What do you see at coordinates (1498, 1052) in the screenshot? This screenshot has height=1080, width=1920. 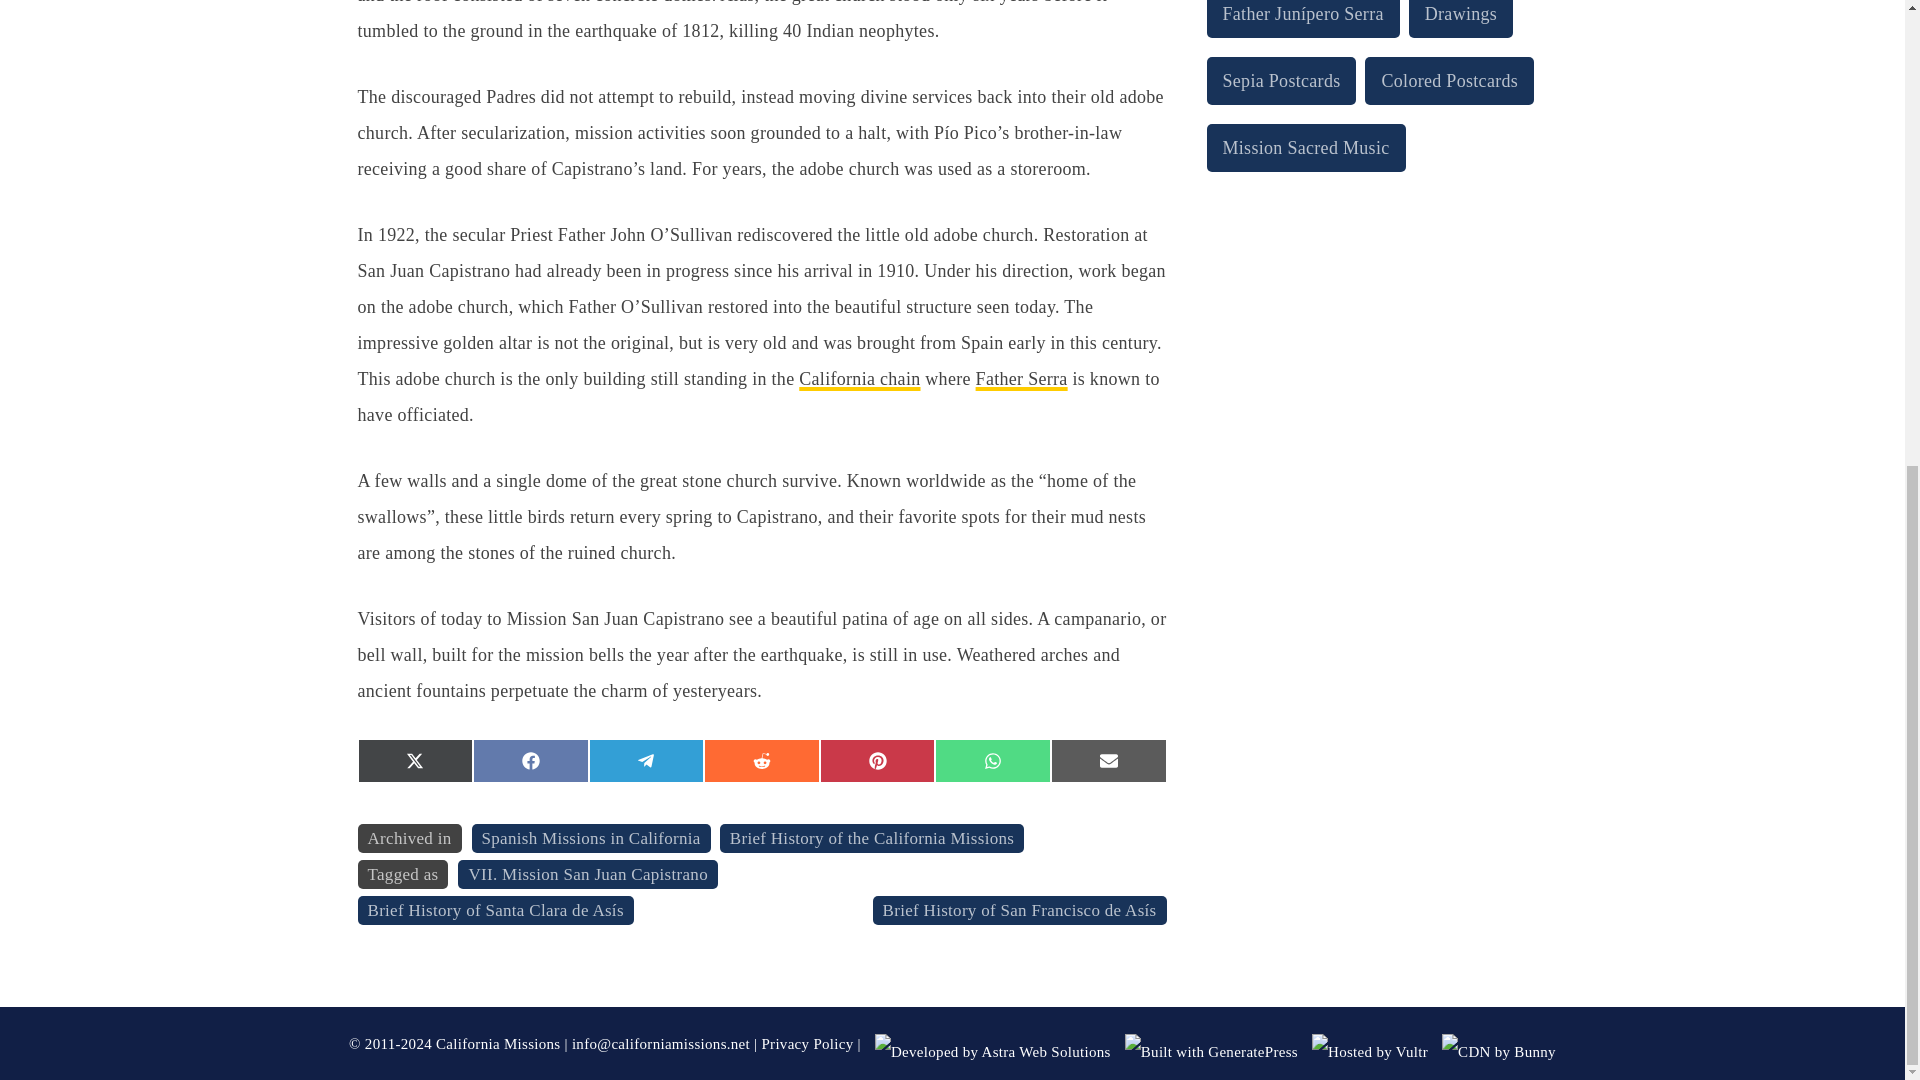 I see `CDN by Bunny` at bounding box center [1498, 1052].